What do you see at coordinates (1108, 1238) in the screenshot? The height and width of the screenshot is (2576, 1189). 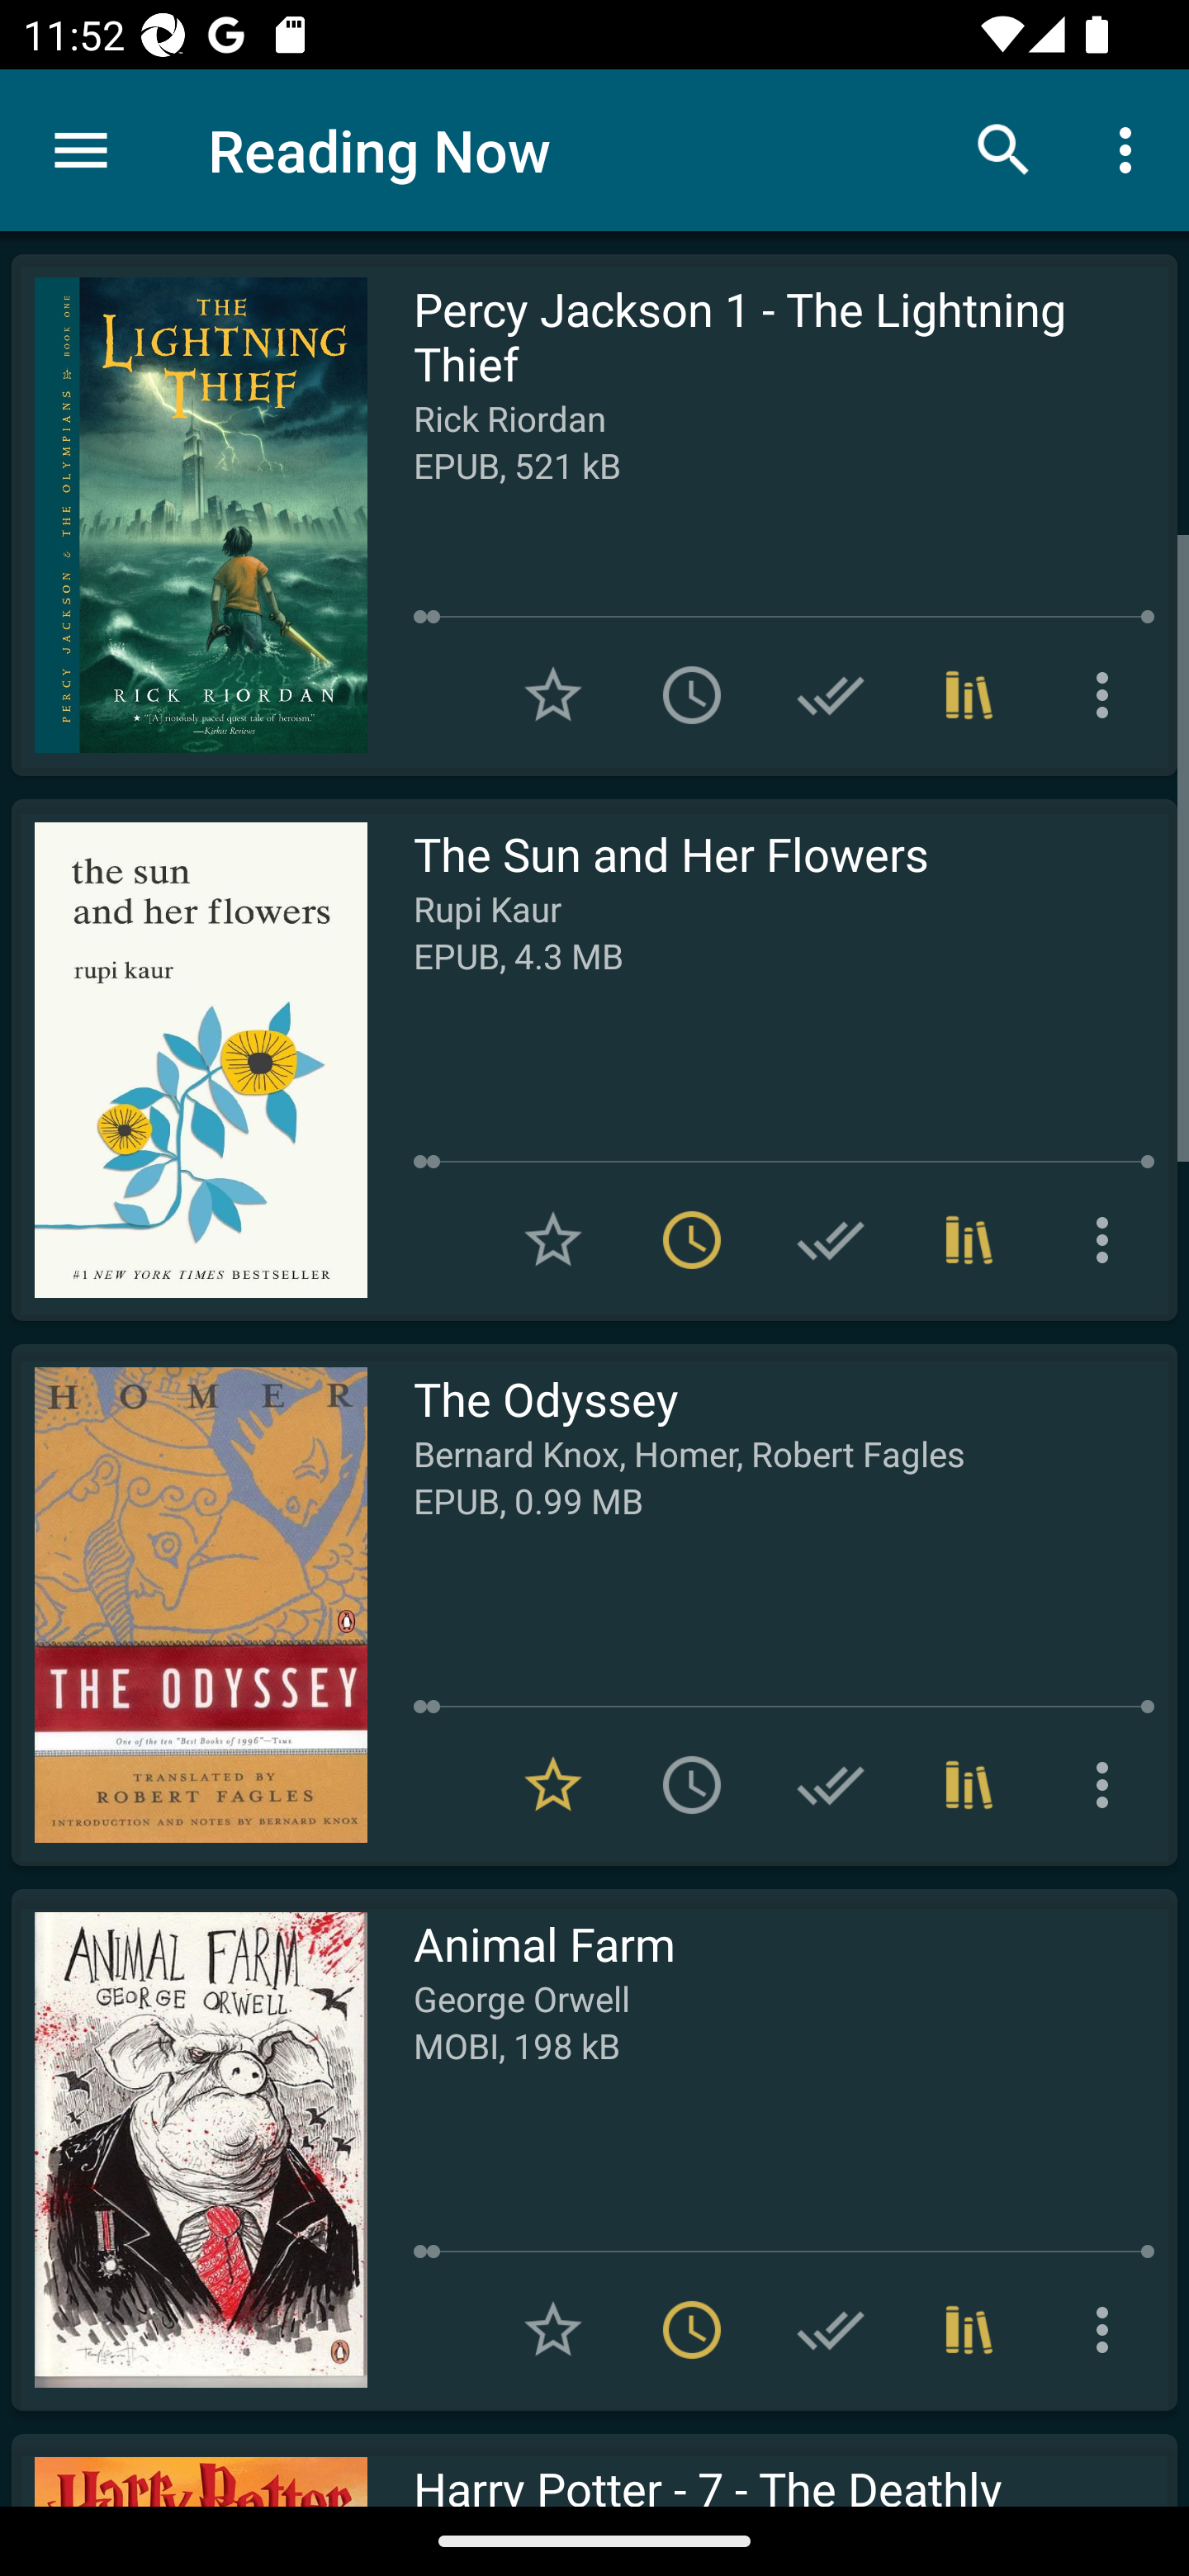 I see `More options` at bounding box center [1108, 1238].